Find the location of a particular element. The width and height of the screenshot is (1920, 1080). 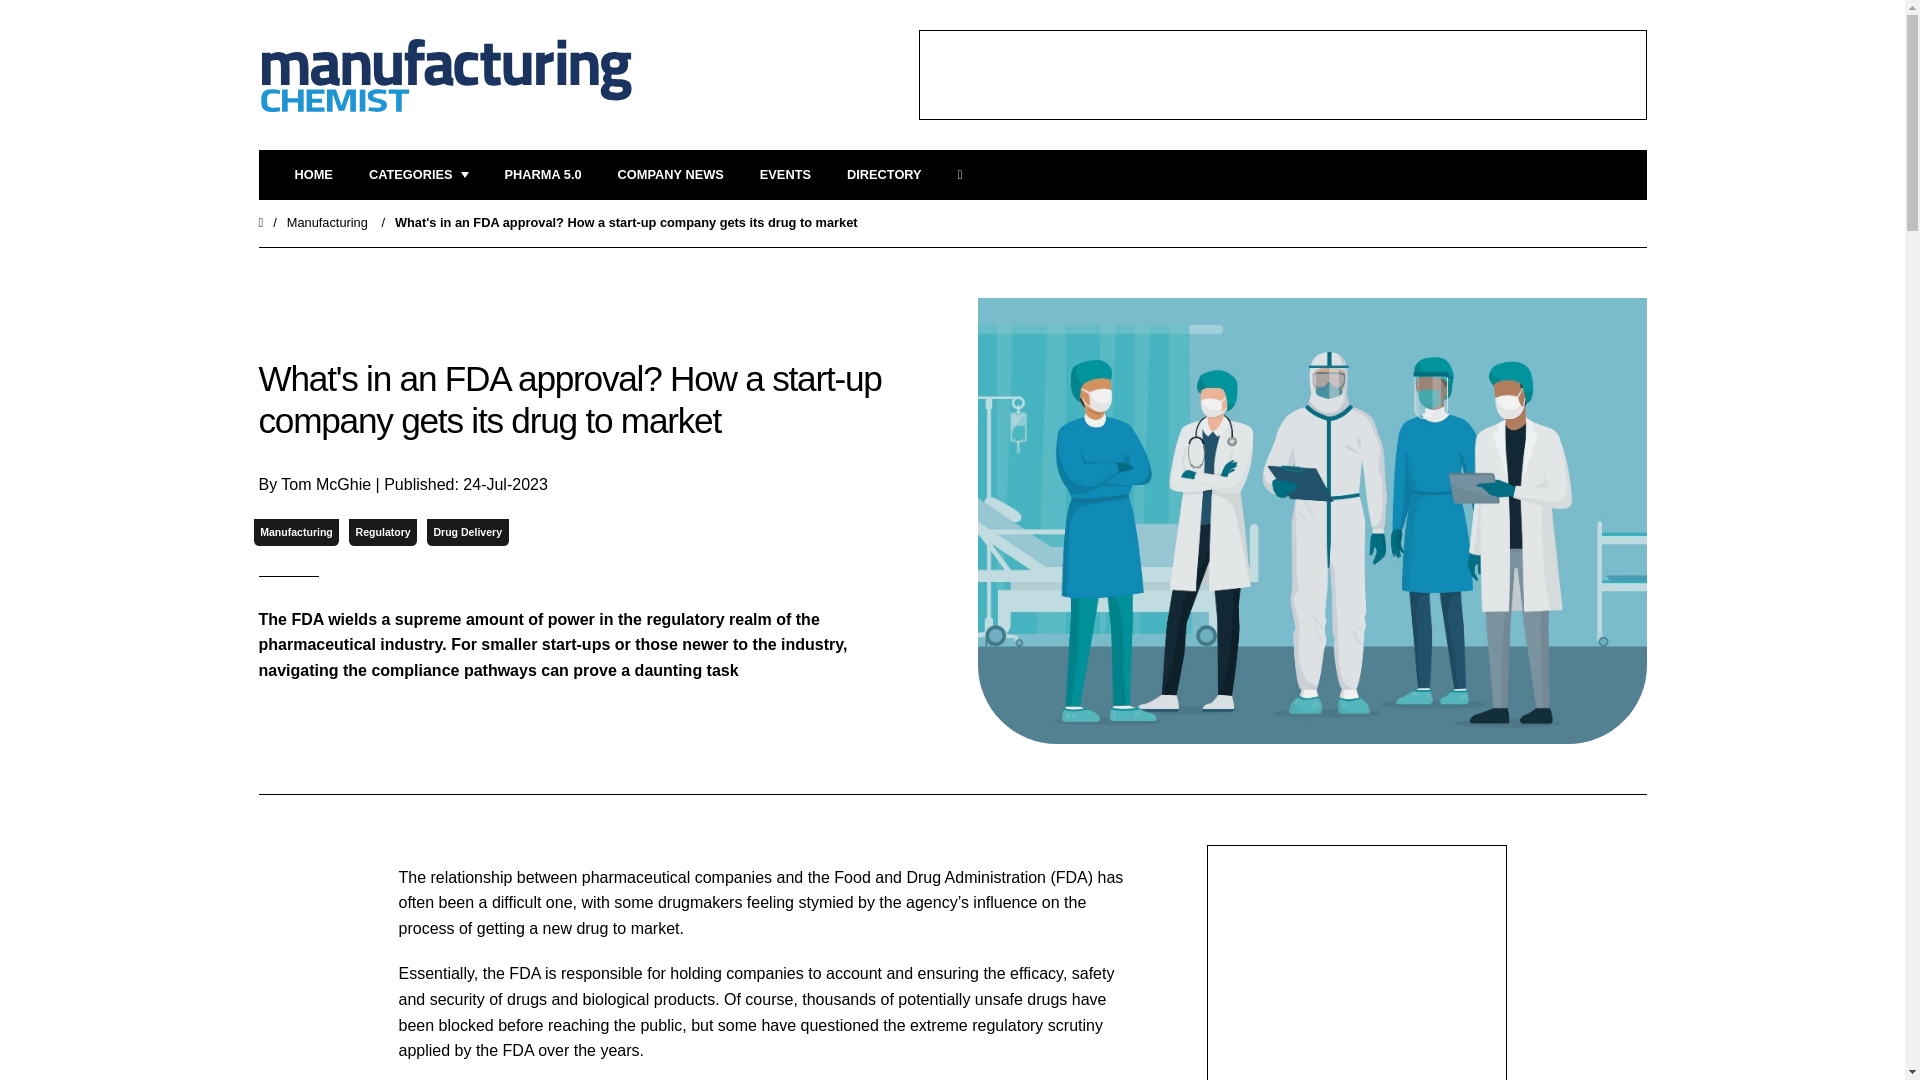

HOME is located at coordinates (312, 175).